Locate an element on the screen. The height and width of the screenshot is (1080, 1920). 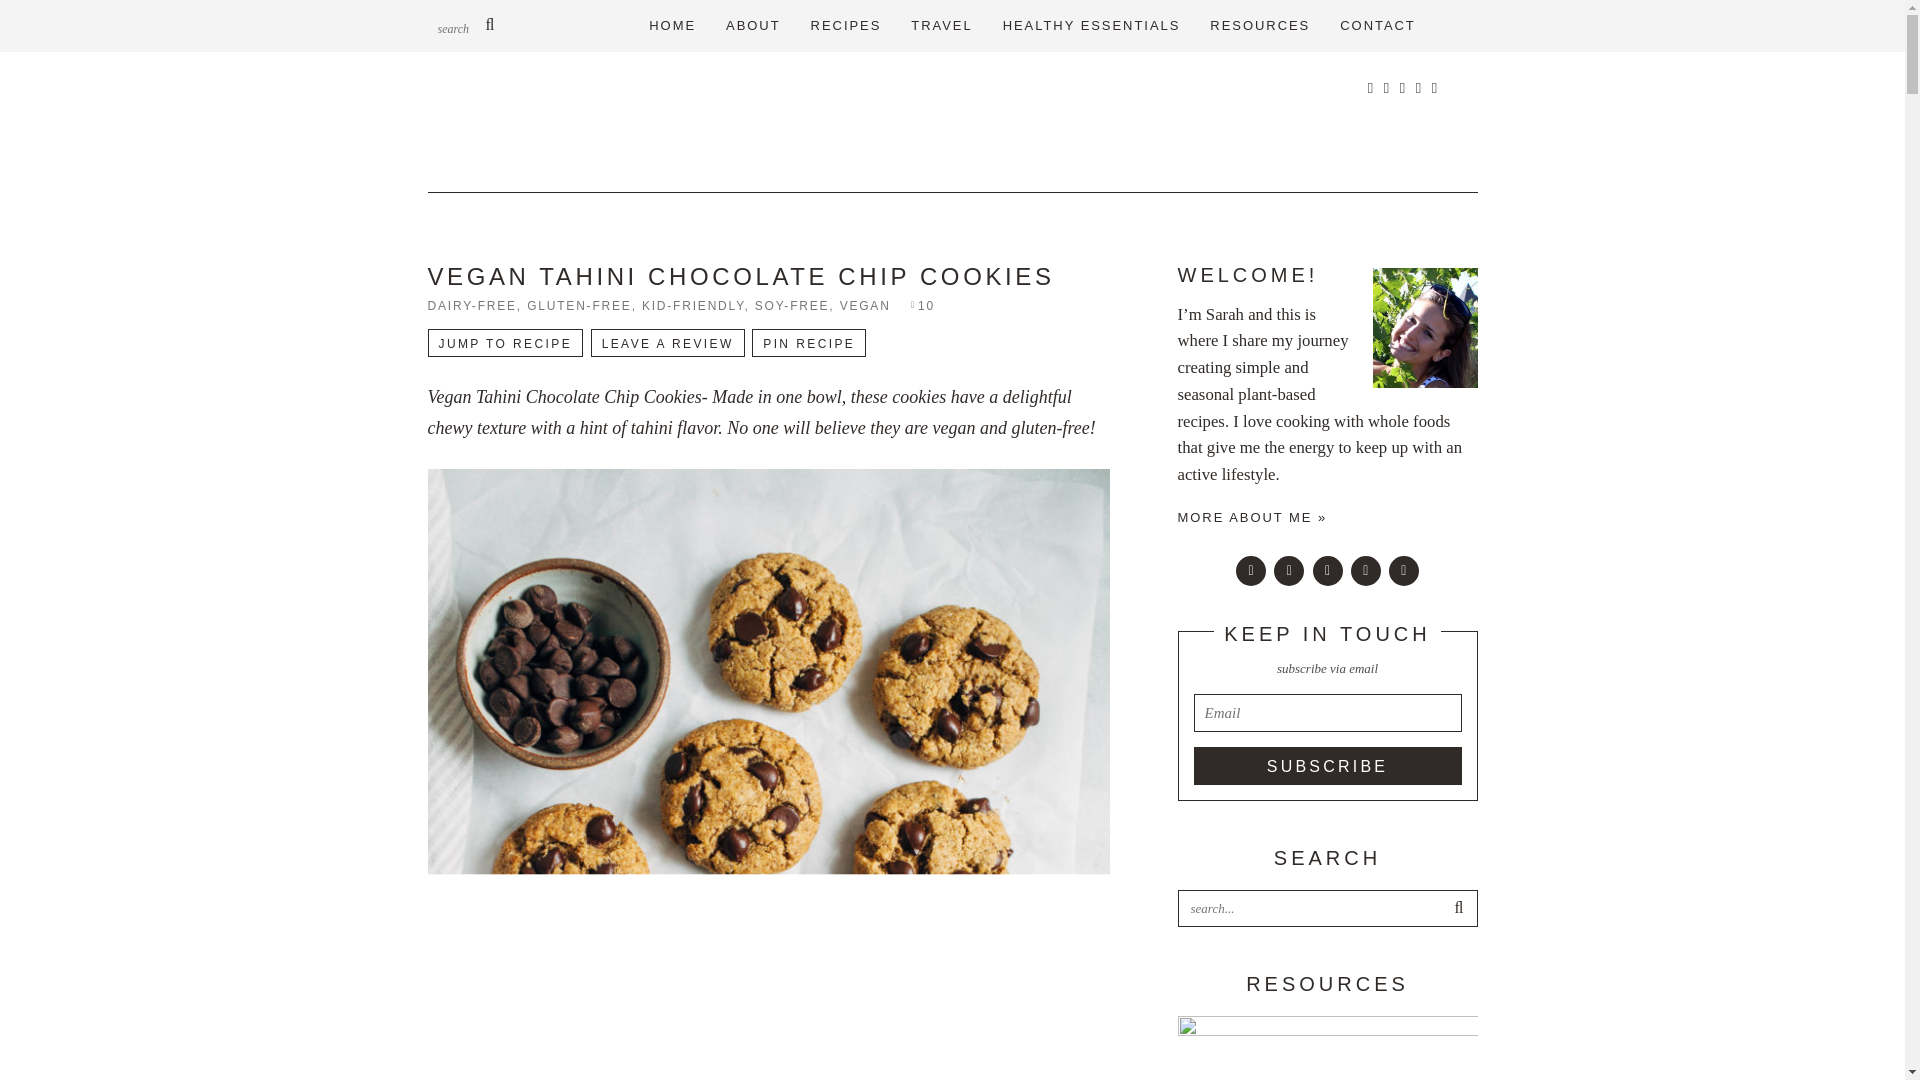
HOME is located at coordinates (672, 26).